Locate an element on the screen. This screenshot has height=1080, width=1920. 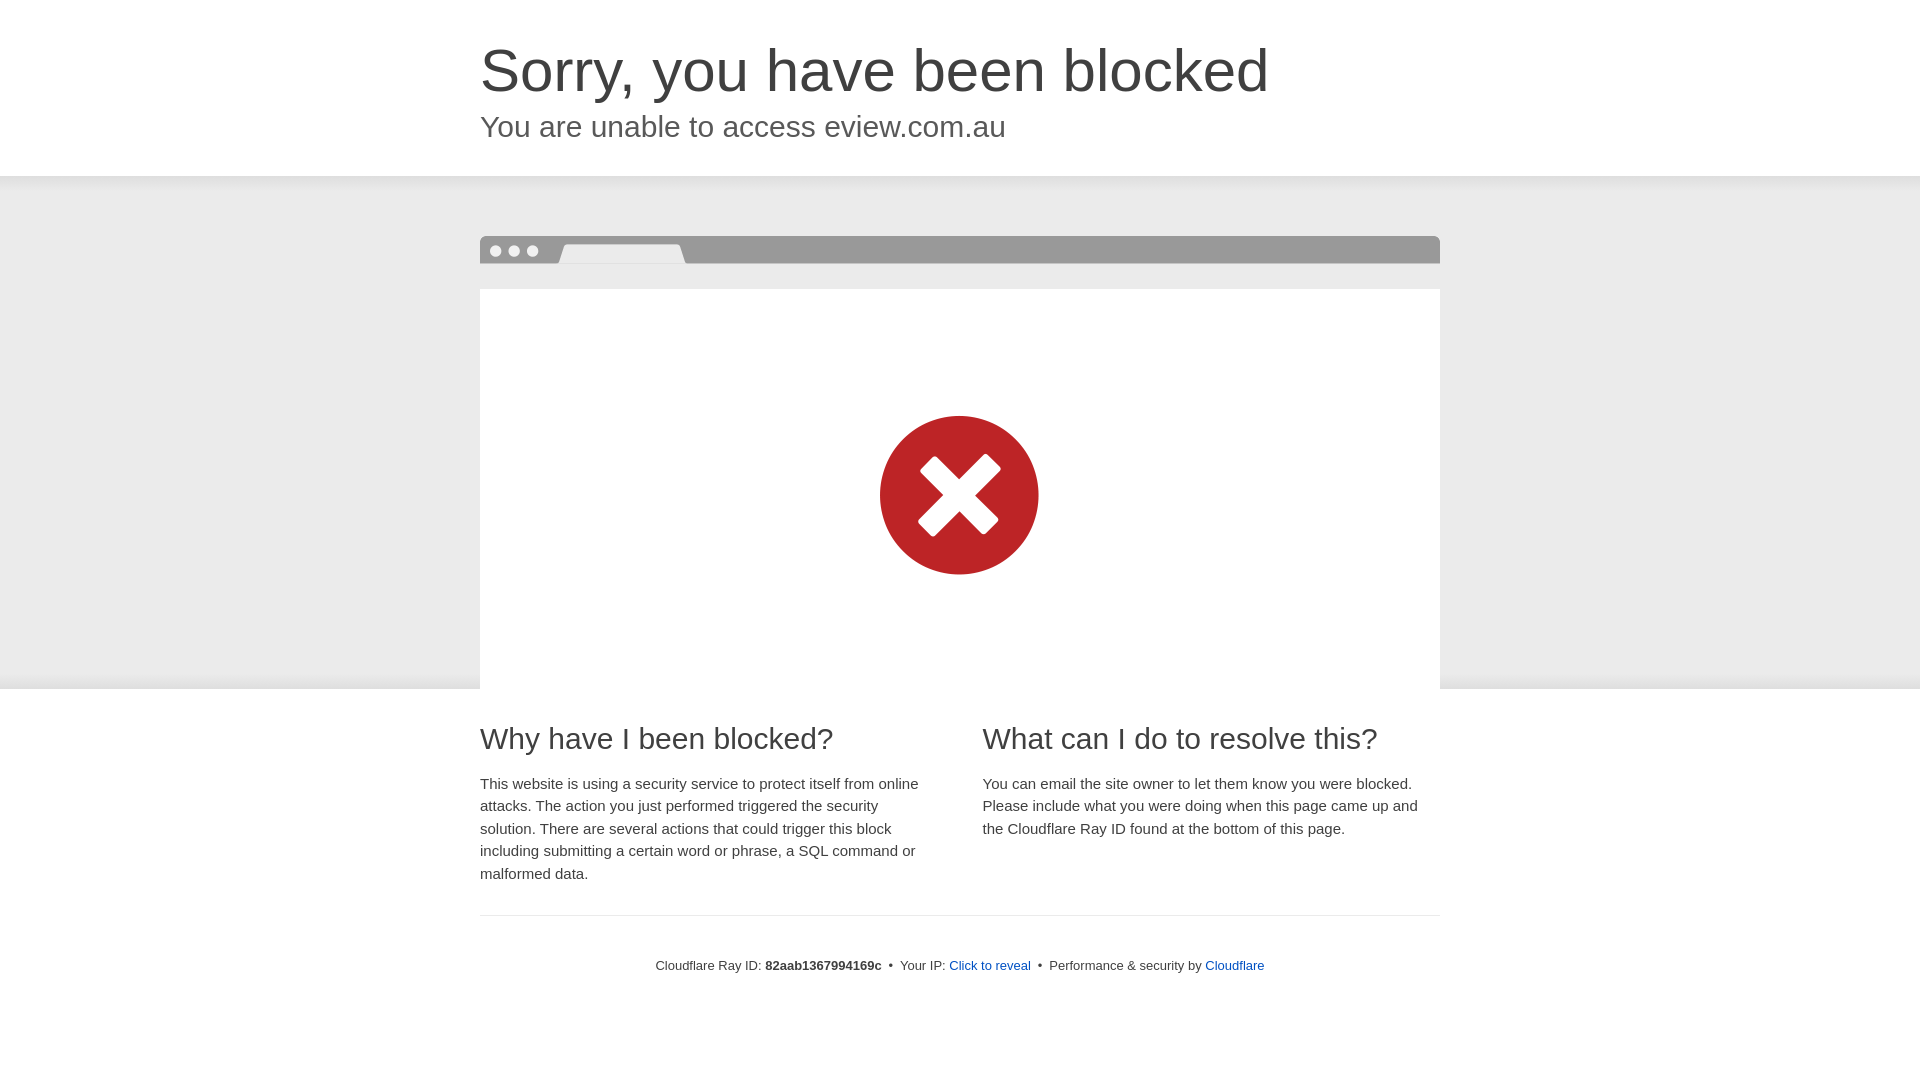
Cloudflare is located at coordinates (1234, 966).